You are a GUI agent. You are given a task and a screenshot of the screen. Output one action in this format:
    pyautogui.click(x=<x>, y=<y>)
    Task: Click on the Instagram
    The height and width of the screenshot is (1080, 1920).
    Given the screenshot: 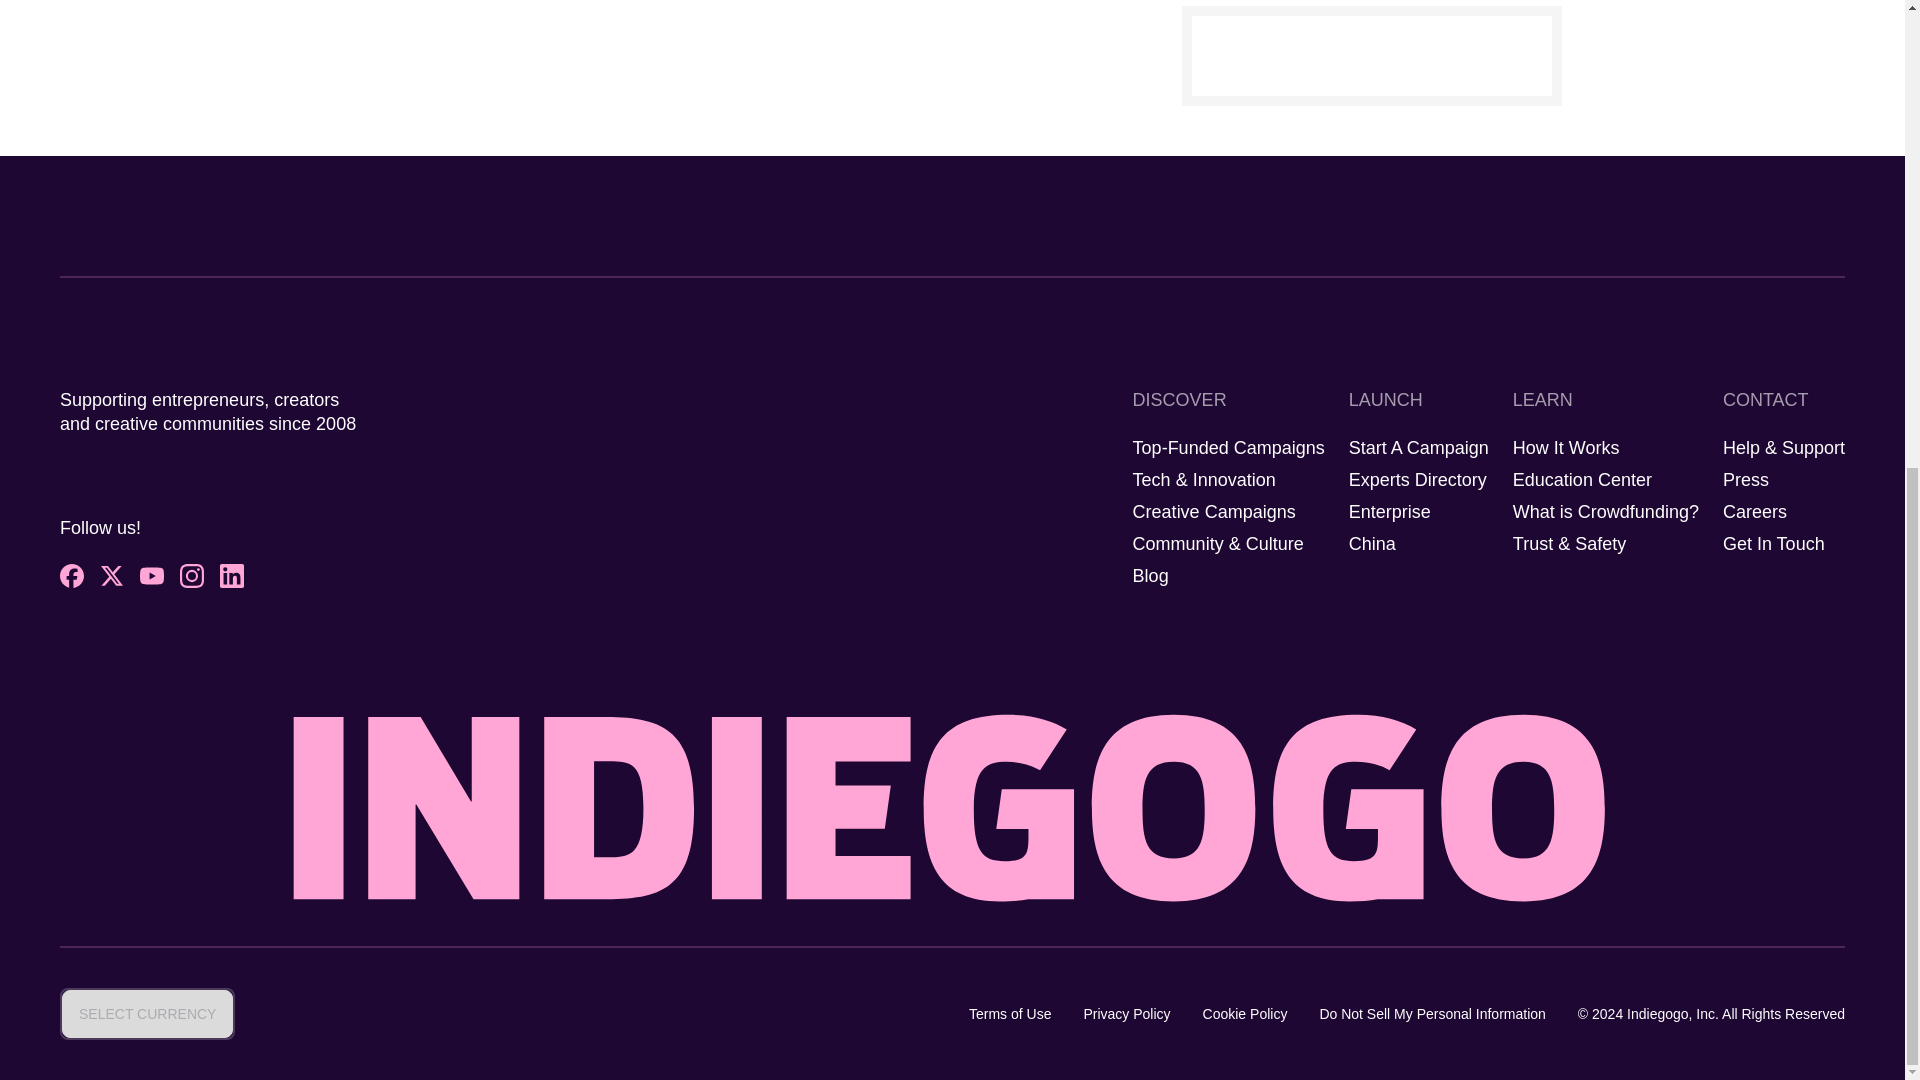 What is the action you would take?
    pyautogui.click(x=192, y=575)
    